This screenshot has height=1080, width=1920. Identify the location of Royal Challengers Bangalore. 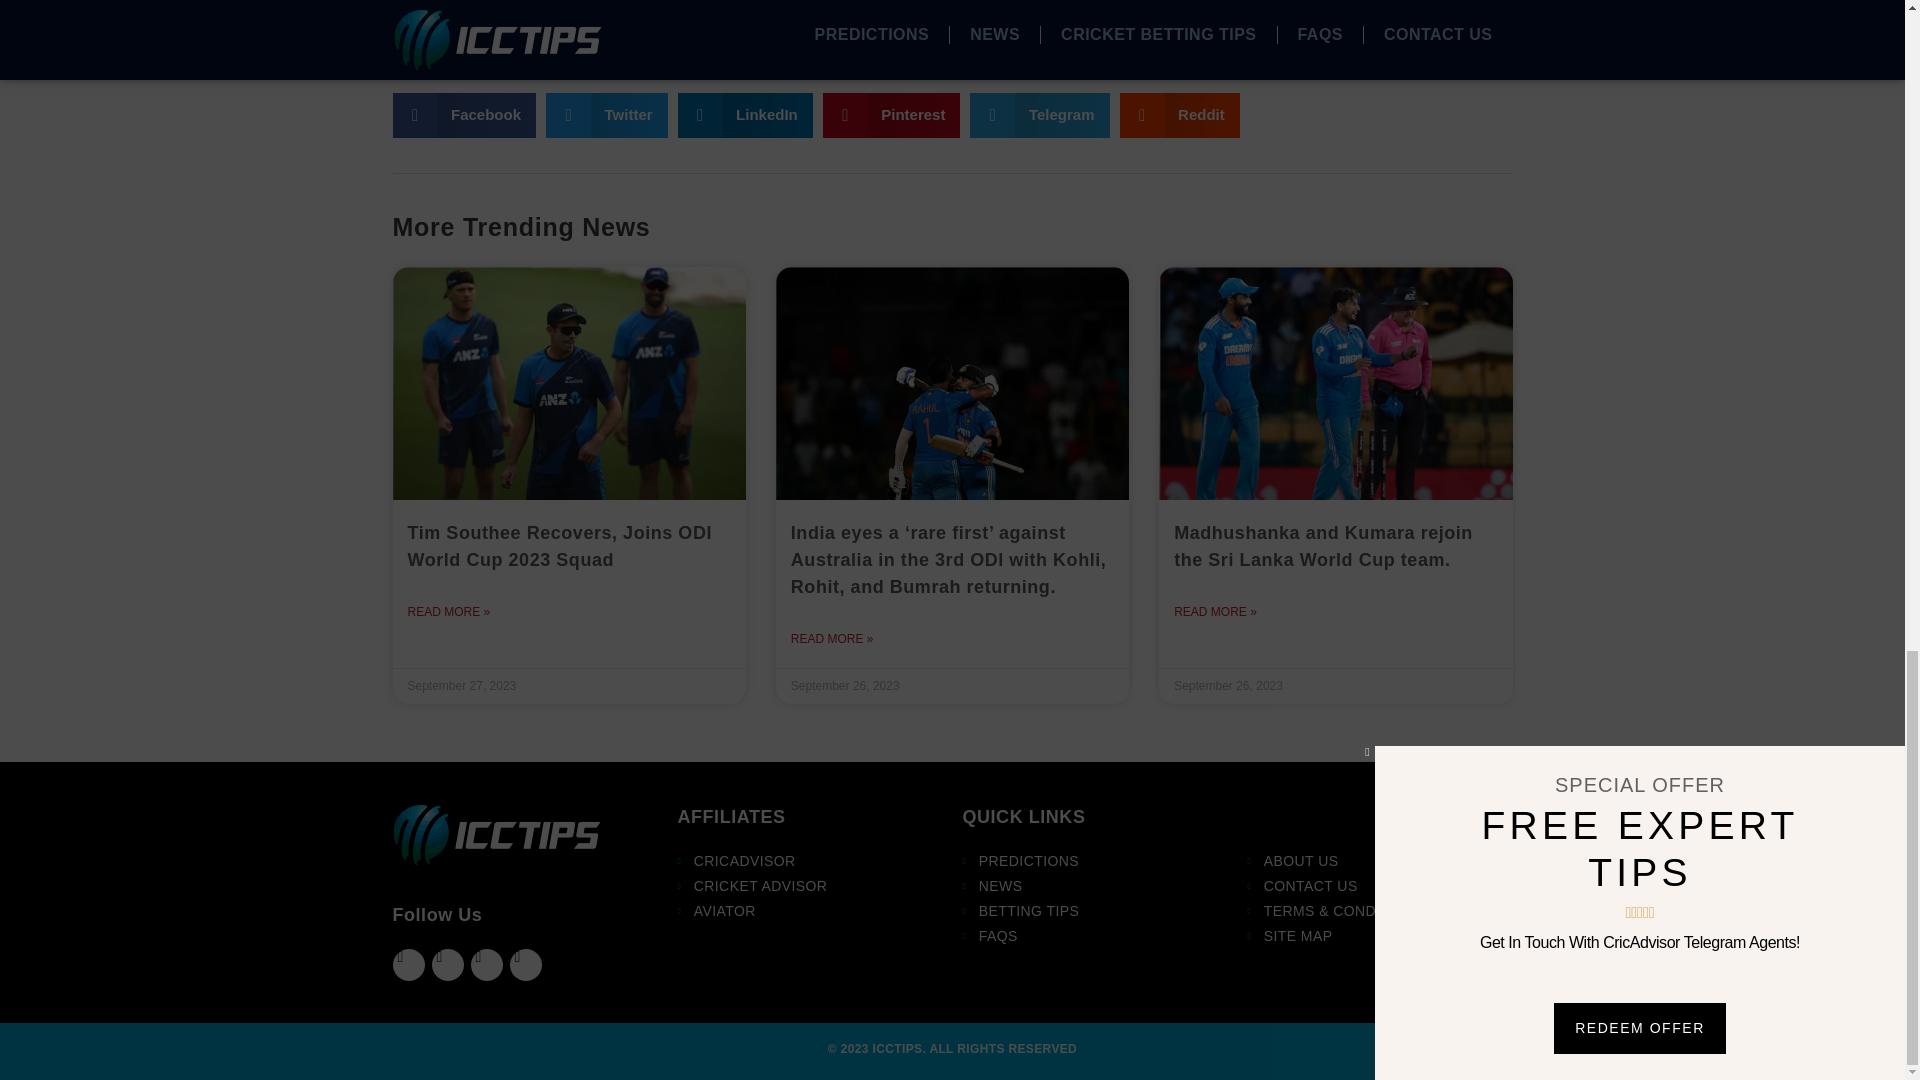
(660, 58).